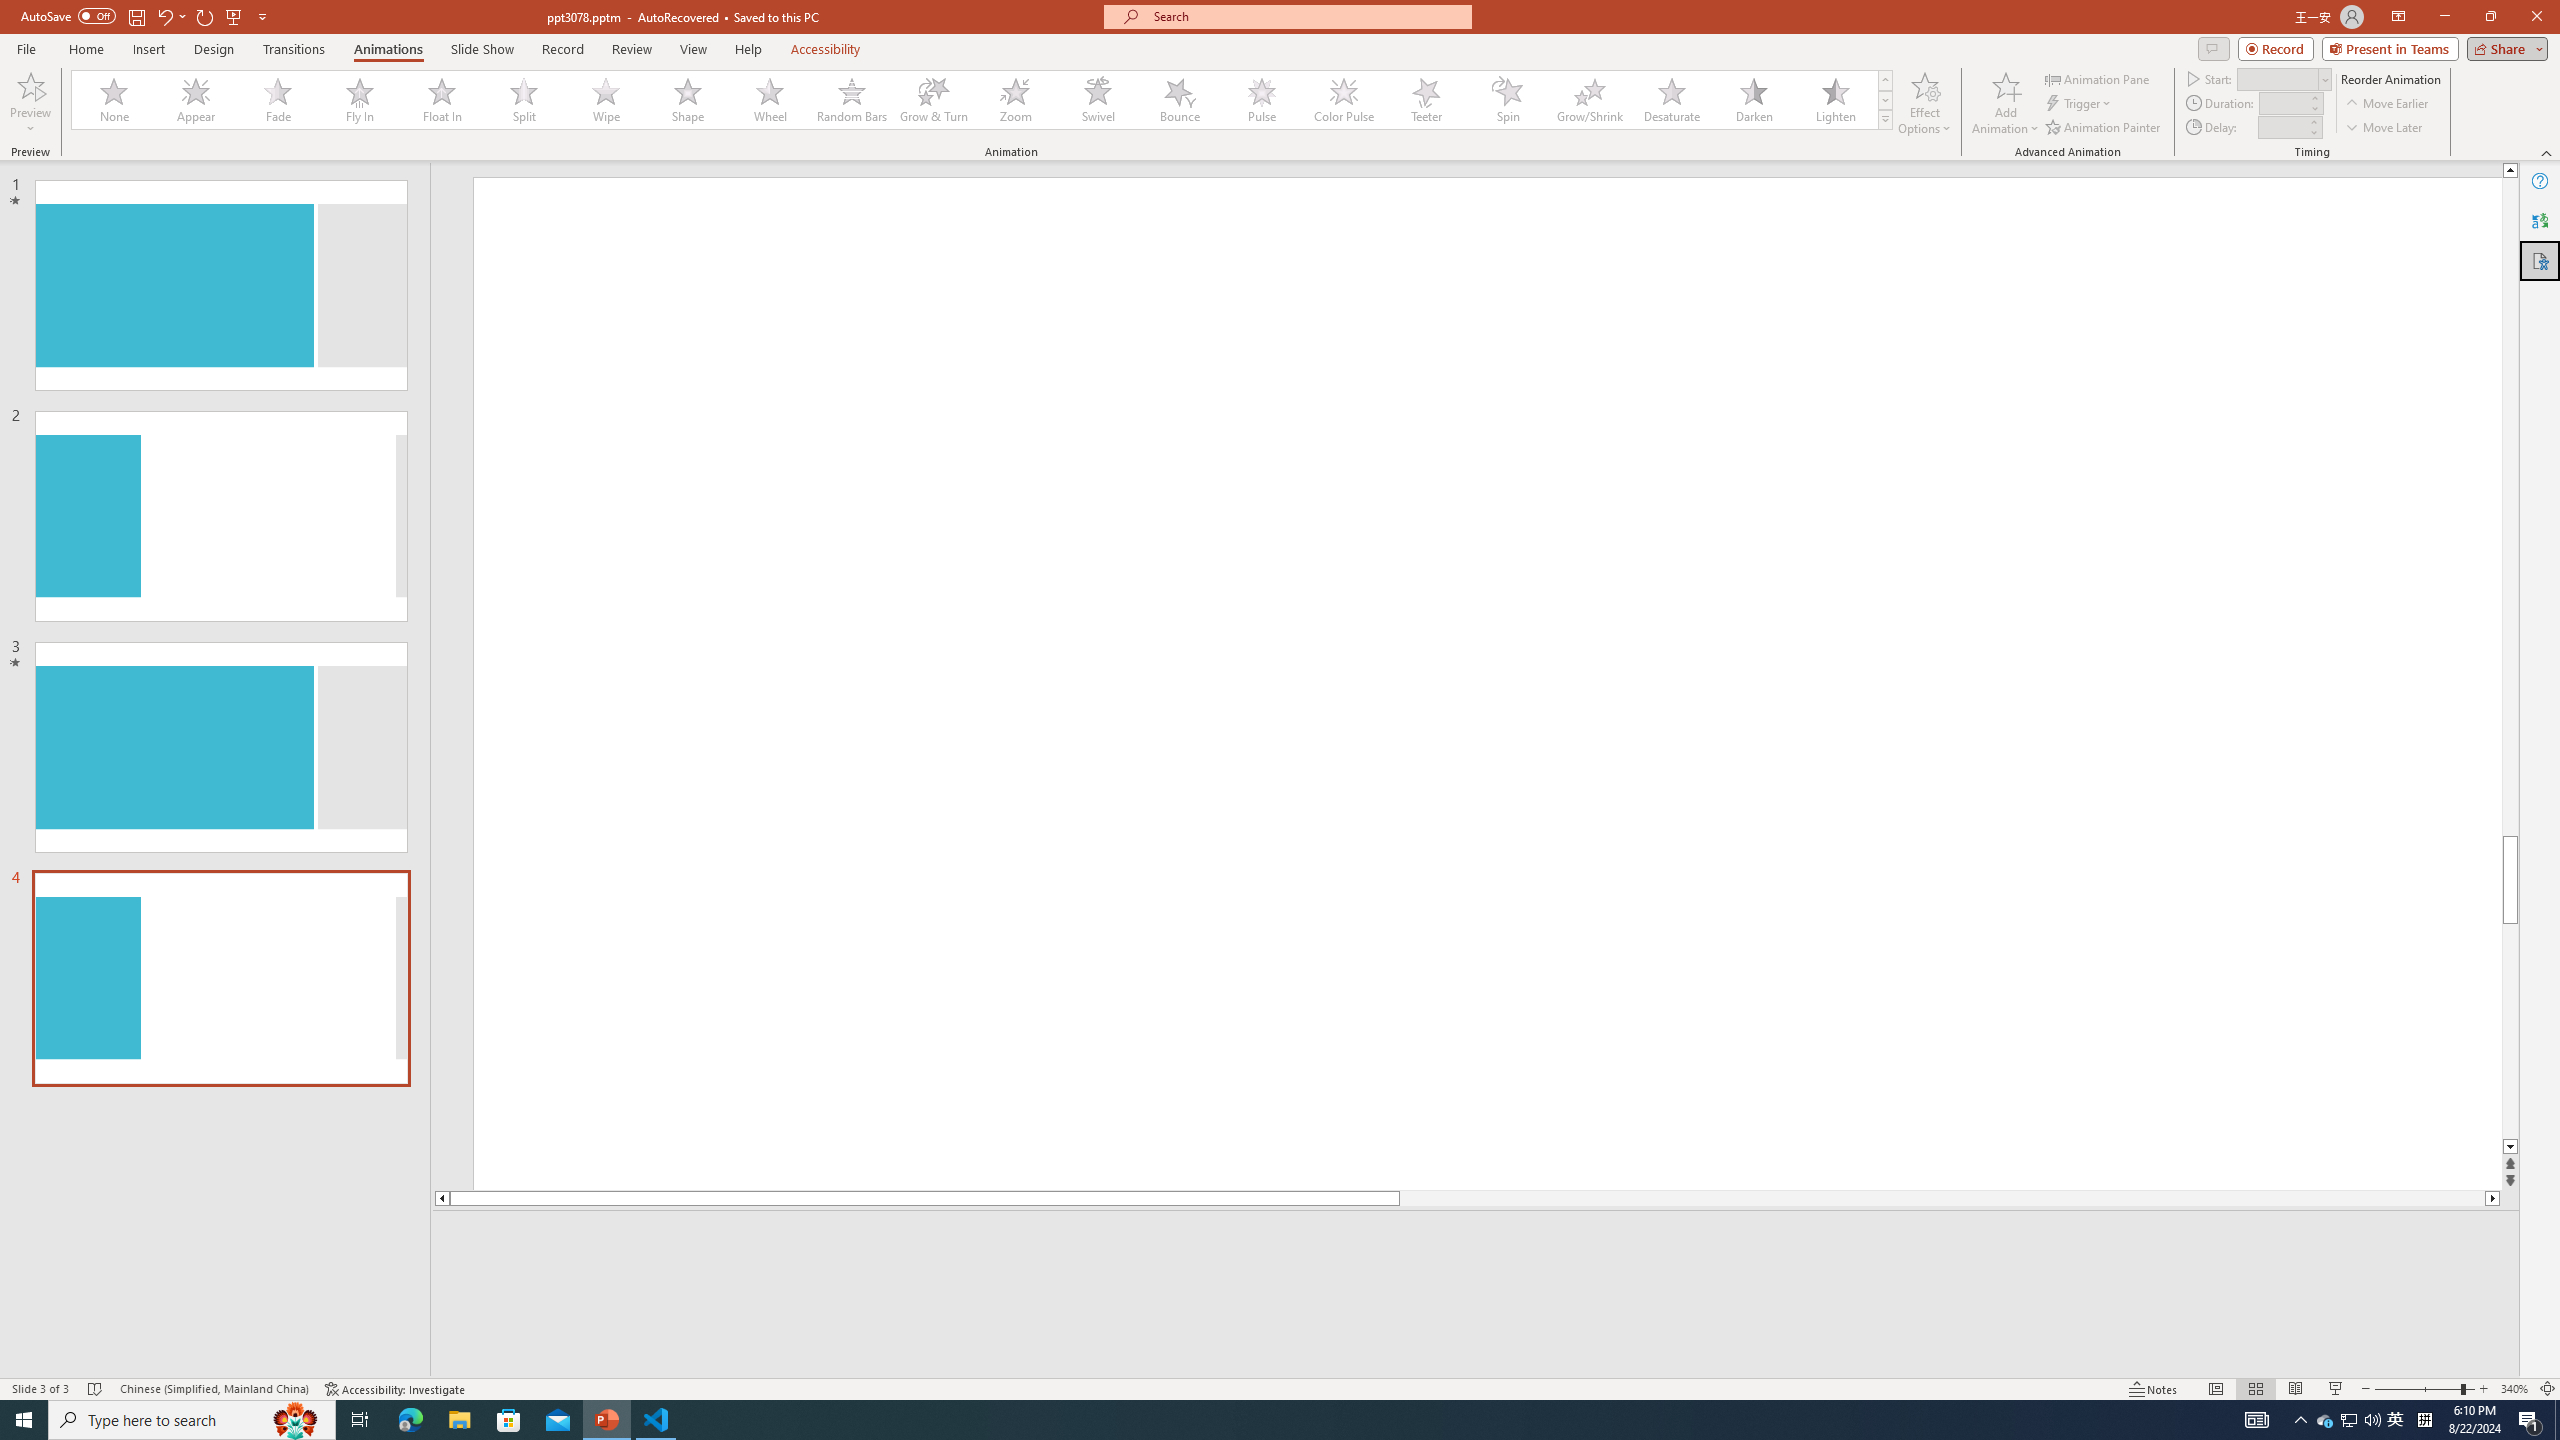 The height and width of the screenshot is (1440, 2560). I want to click on Grow & Turn, so click(934, 100).